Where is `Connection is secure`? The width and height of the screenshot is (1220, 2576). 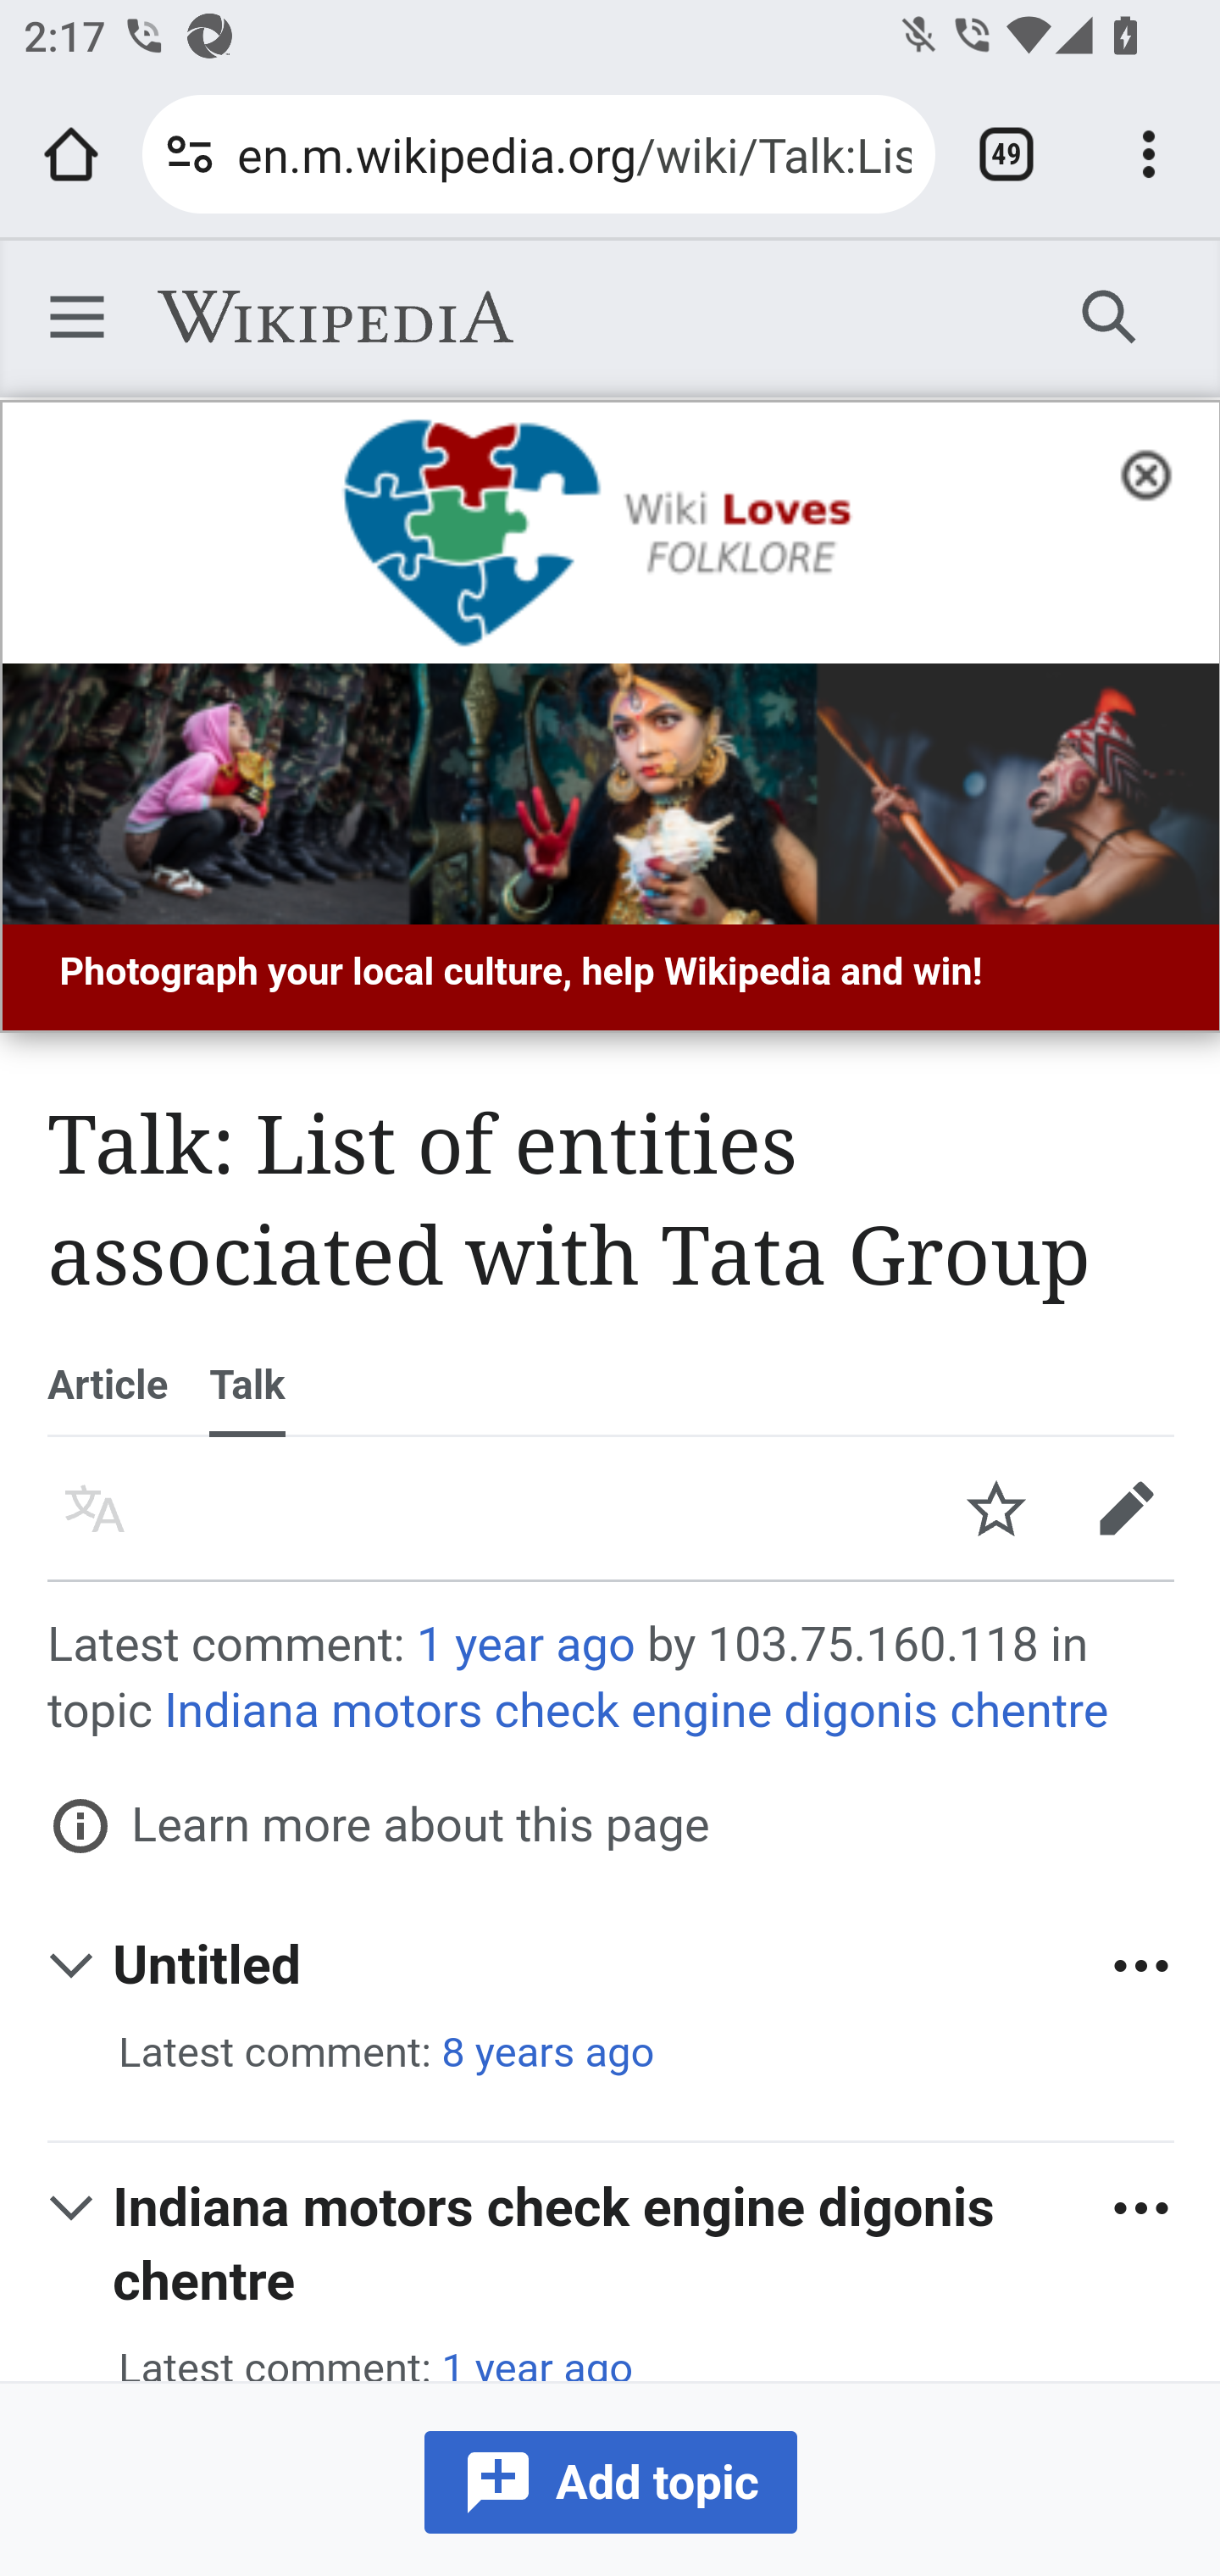
Connection is secure is located at coordinates (190, 154).